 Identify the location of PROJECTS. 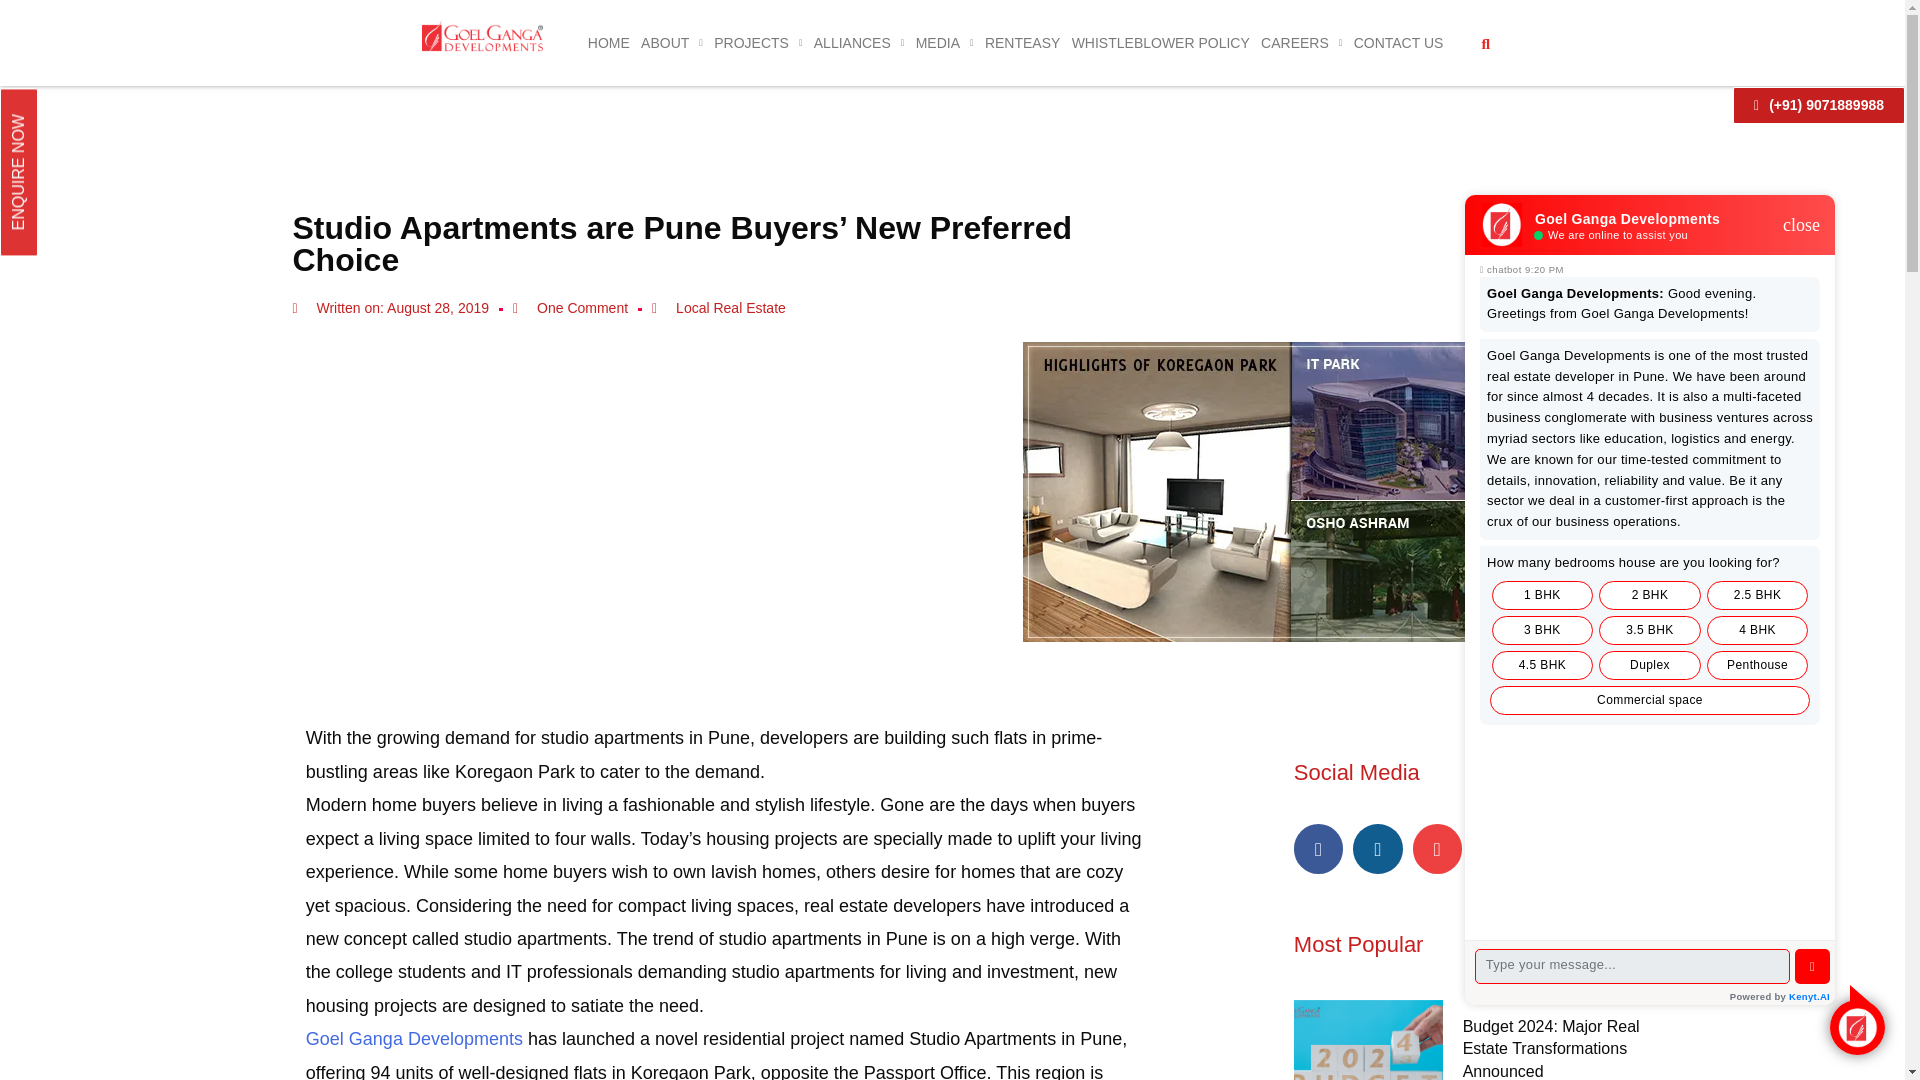
(758, 42).